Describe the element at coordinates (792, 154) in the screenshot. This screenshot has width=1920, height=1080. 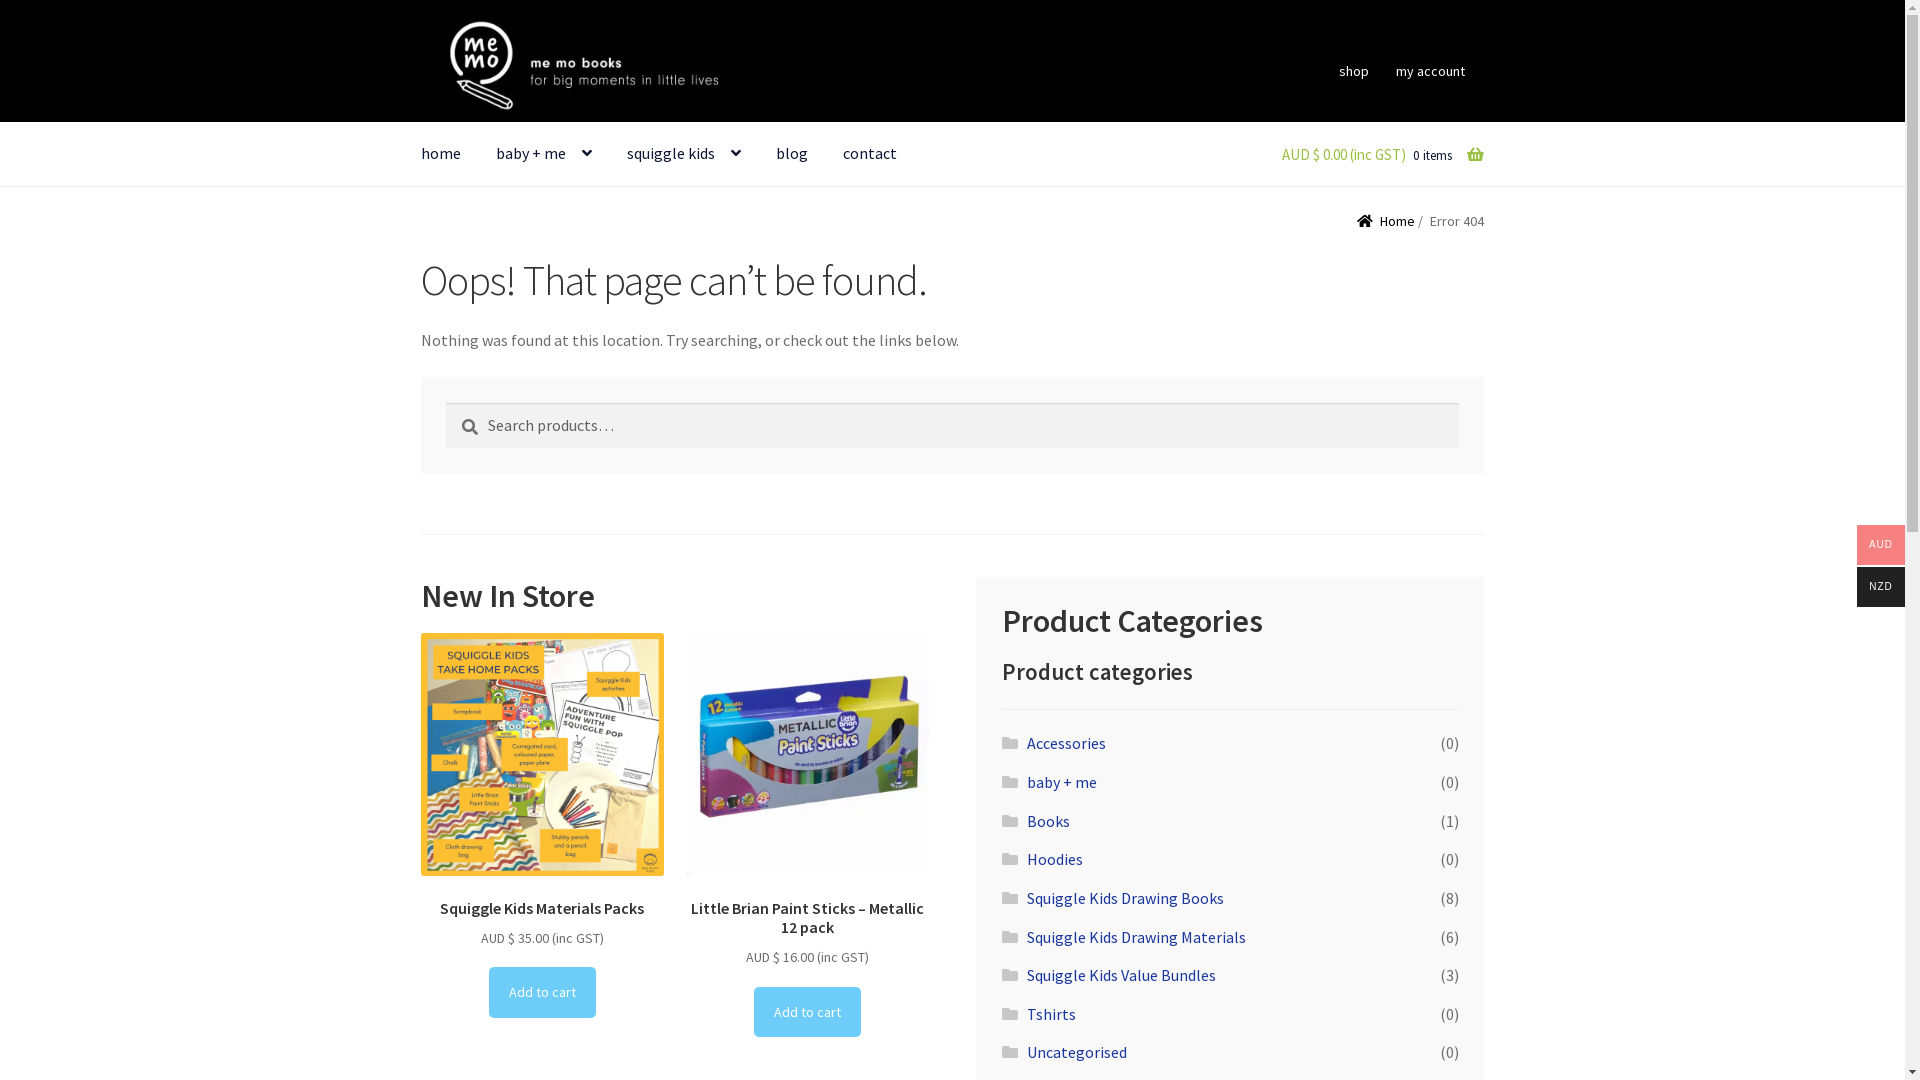
I see `blog` at that location.